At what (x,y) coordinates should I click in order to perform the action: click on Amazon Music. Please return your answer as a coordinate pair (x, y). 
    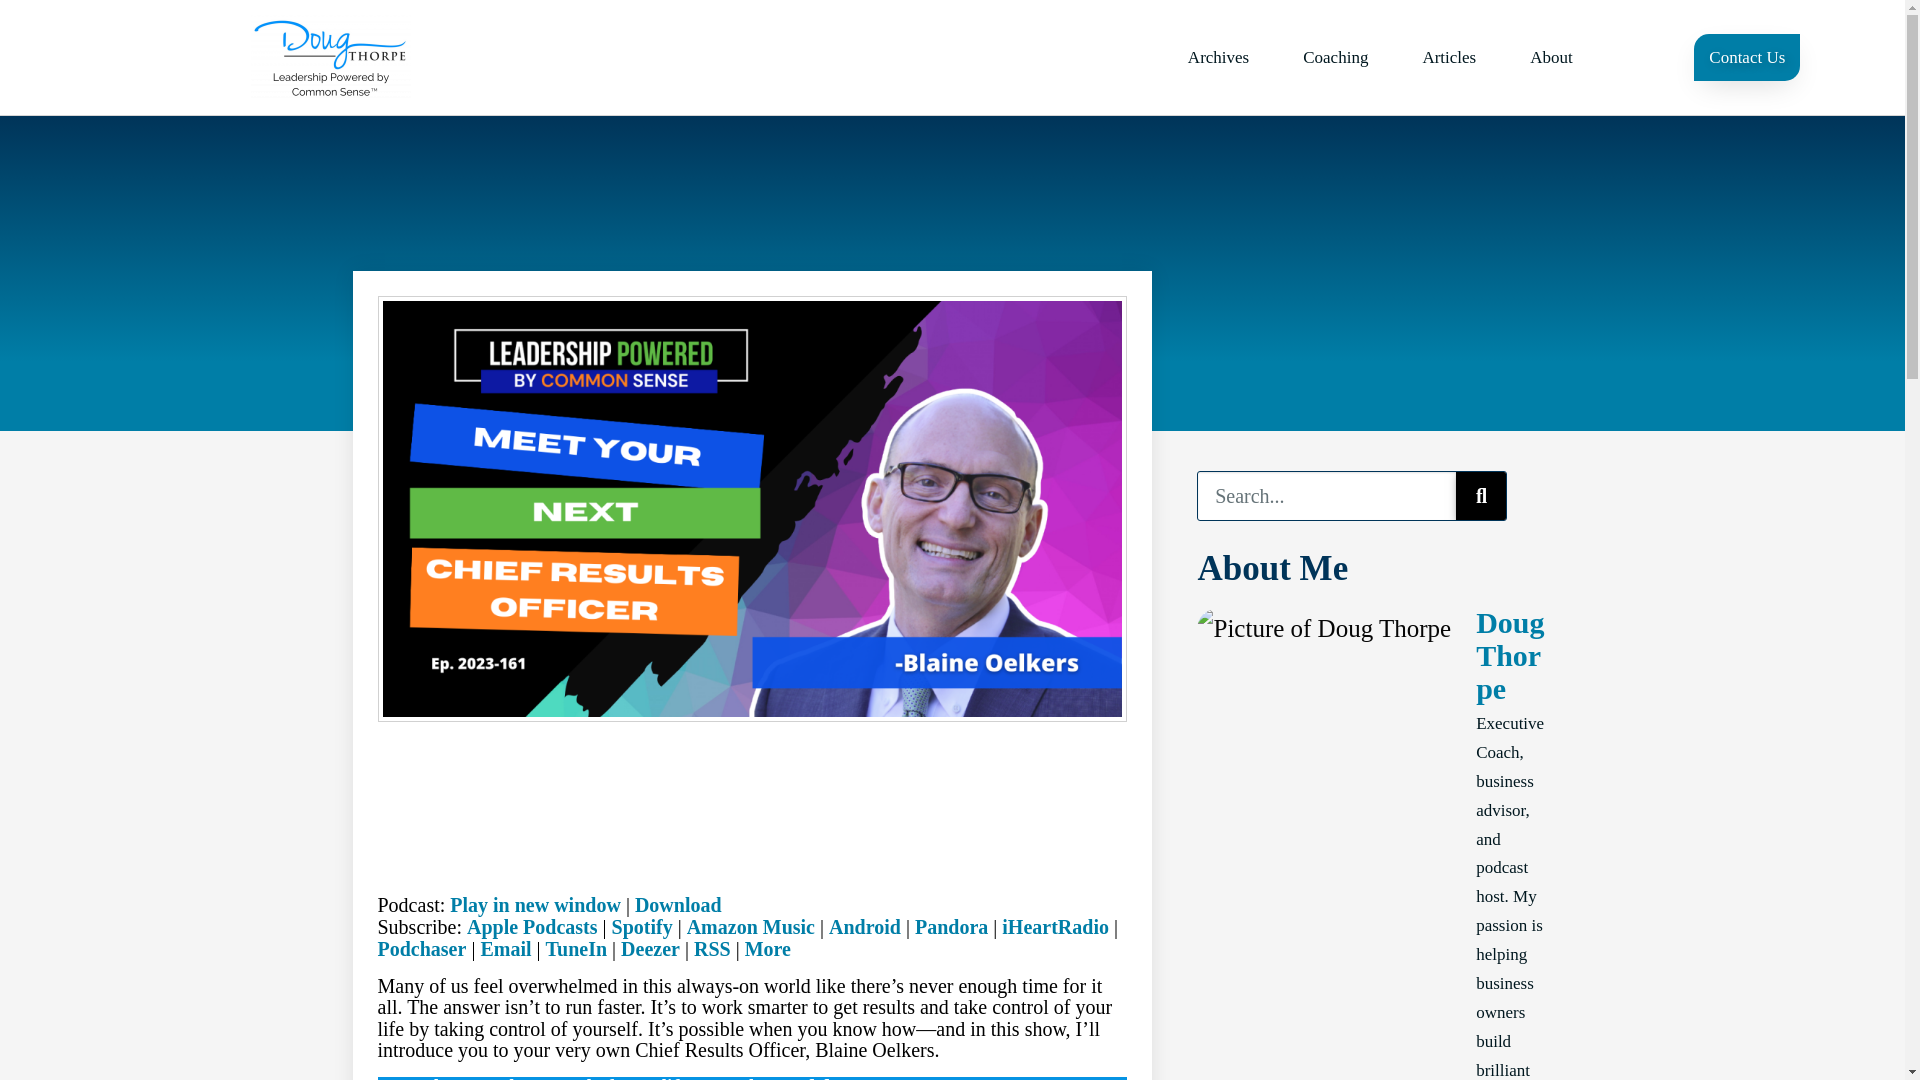
    Looking at the image, I should click on (750, 926).